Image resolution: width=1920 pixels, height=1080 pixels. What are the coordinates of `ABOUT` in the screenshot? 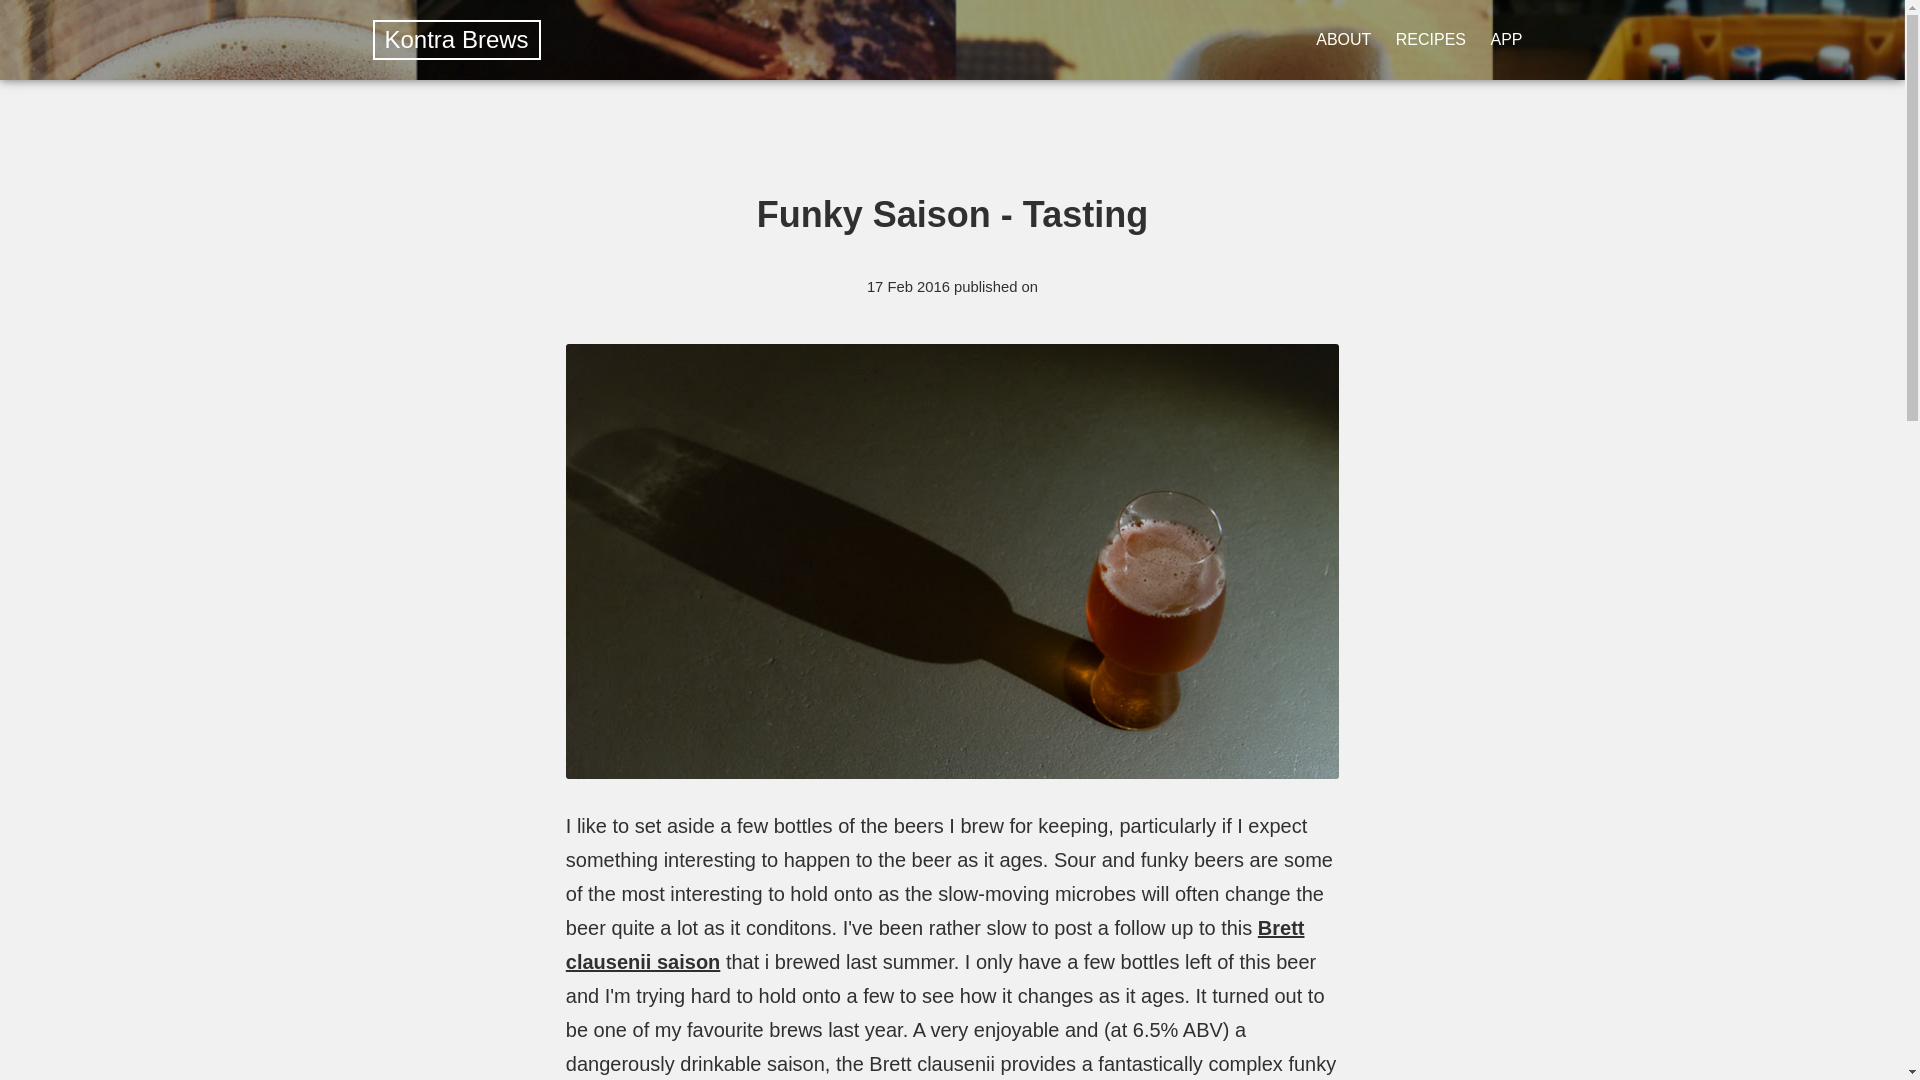 It's located at (1344, 39).